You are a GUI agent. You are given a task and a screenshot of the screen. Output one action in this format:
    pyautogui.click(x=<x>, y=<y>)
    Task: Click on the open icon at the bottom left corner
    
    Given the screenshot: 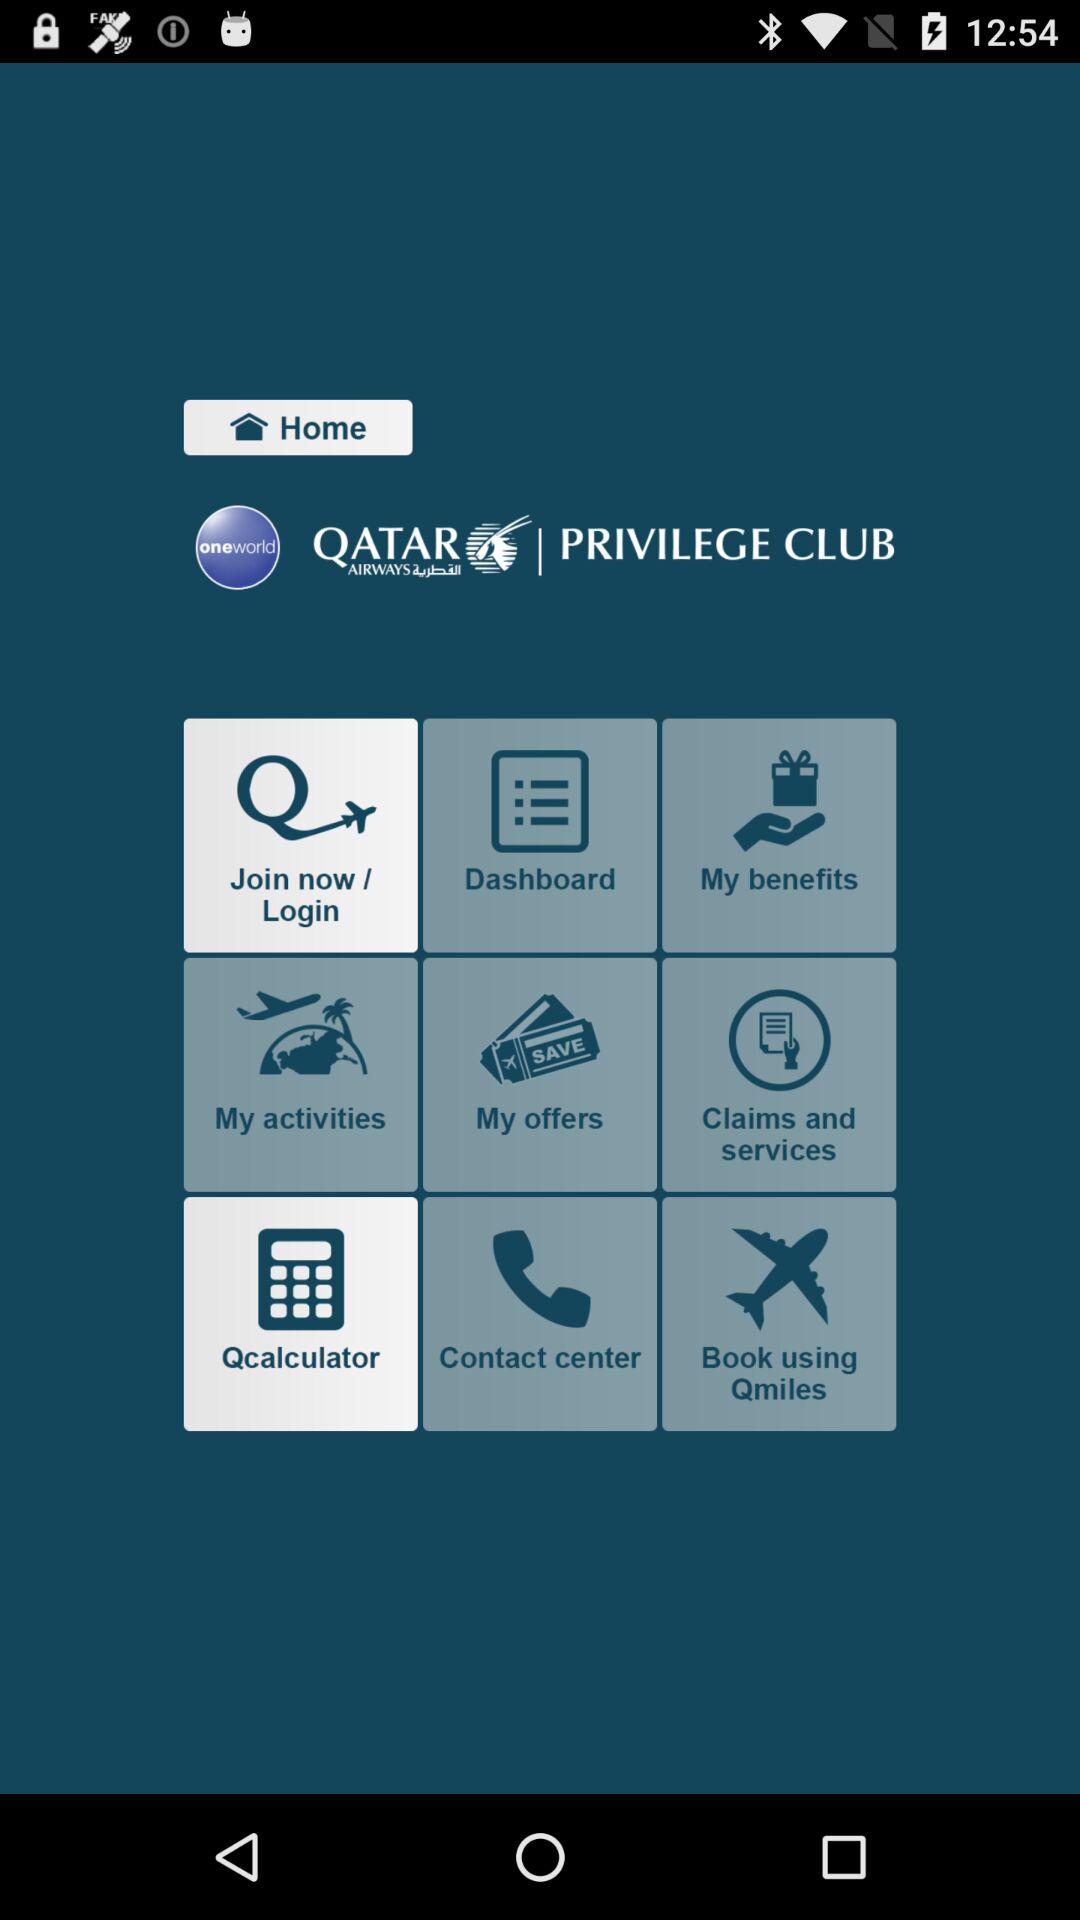 What is the action you would take?
    pyautogui.click(x=300, y=1314)
    